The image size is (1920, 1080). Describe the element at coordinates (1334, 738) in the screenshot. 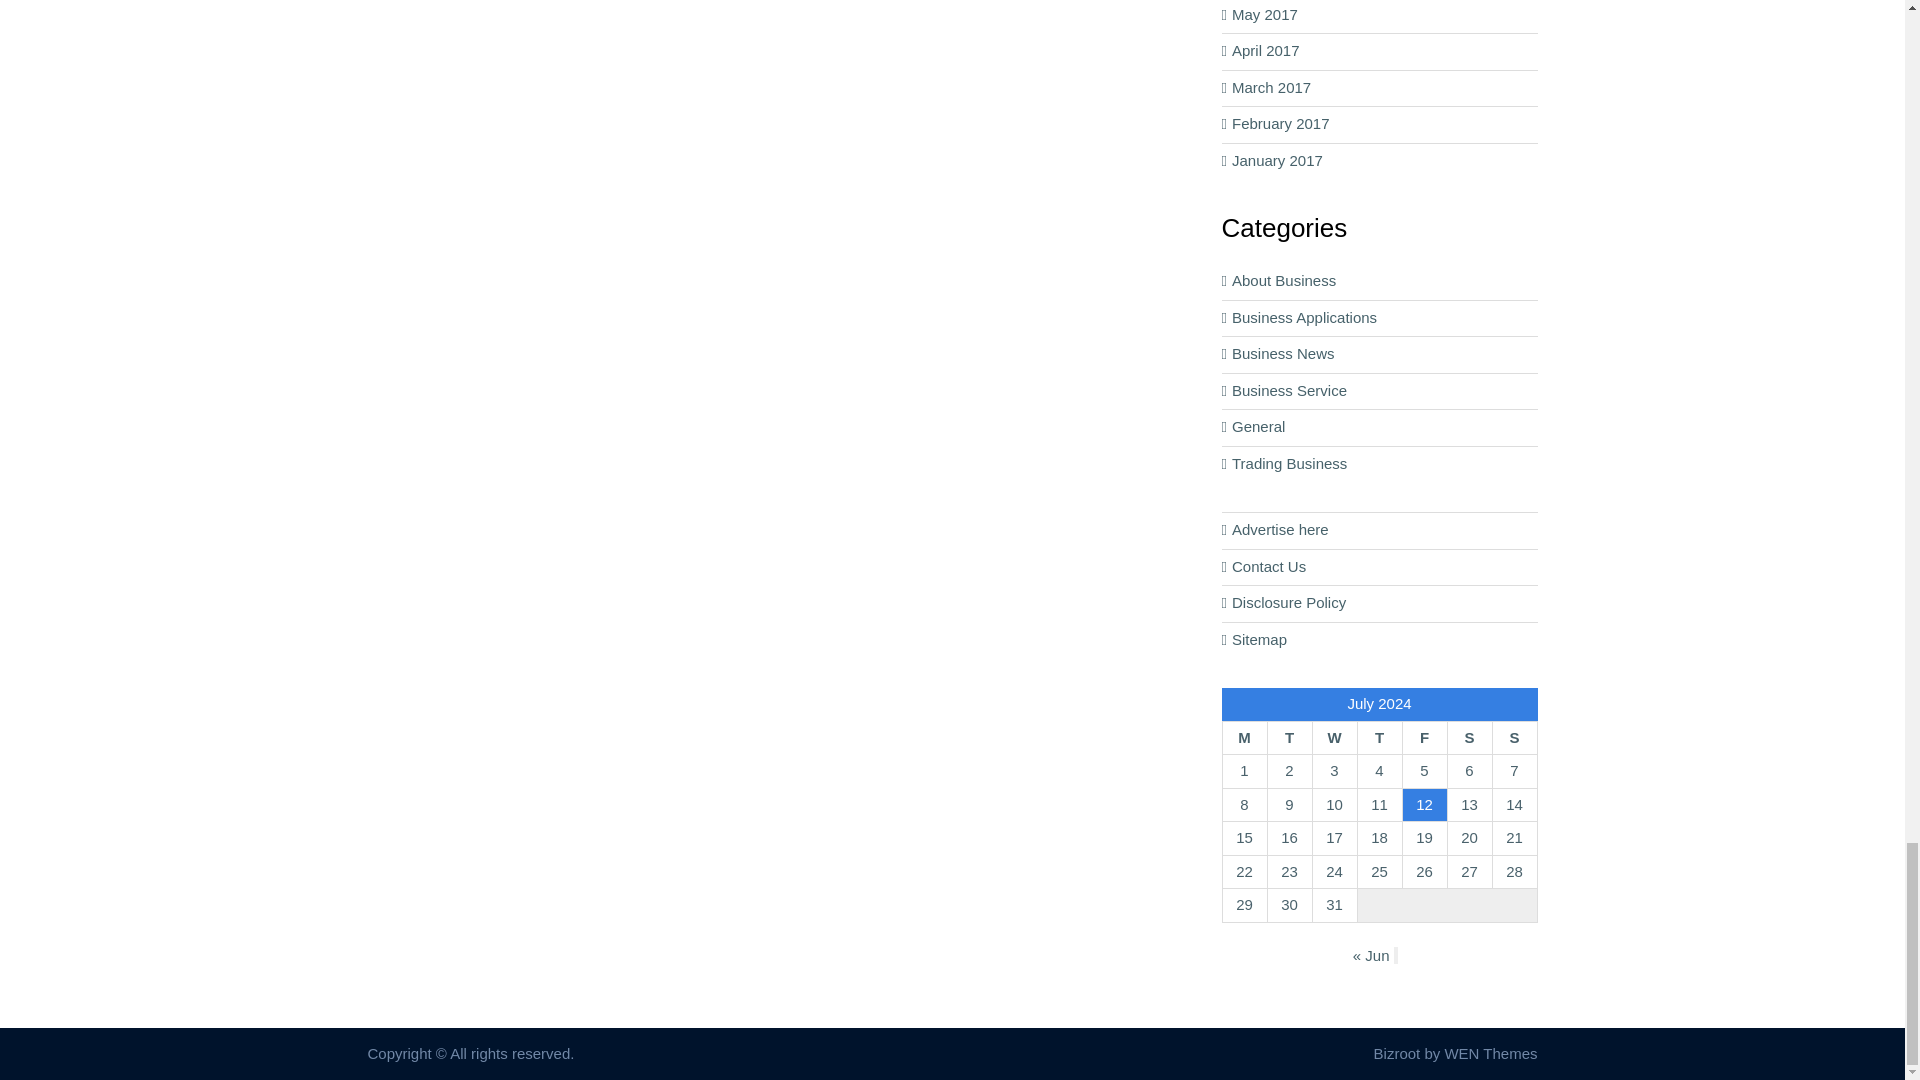

I see `Wednesday` at that location.